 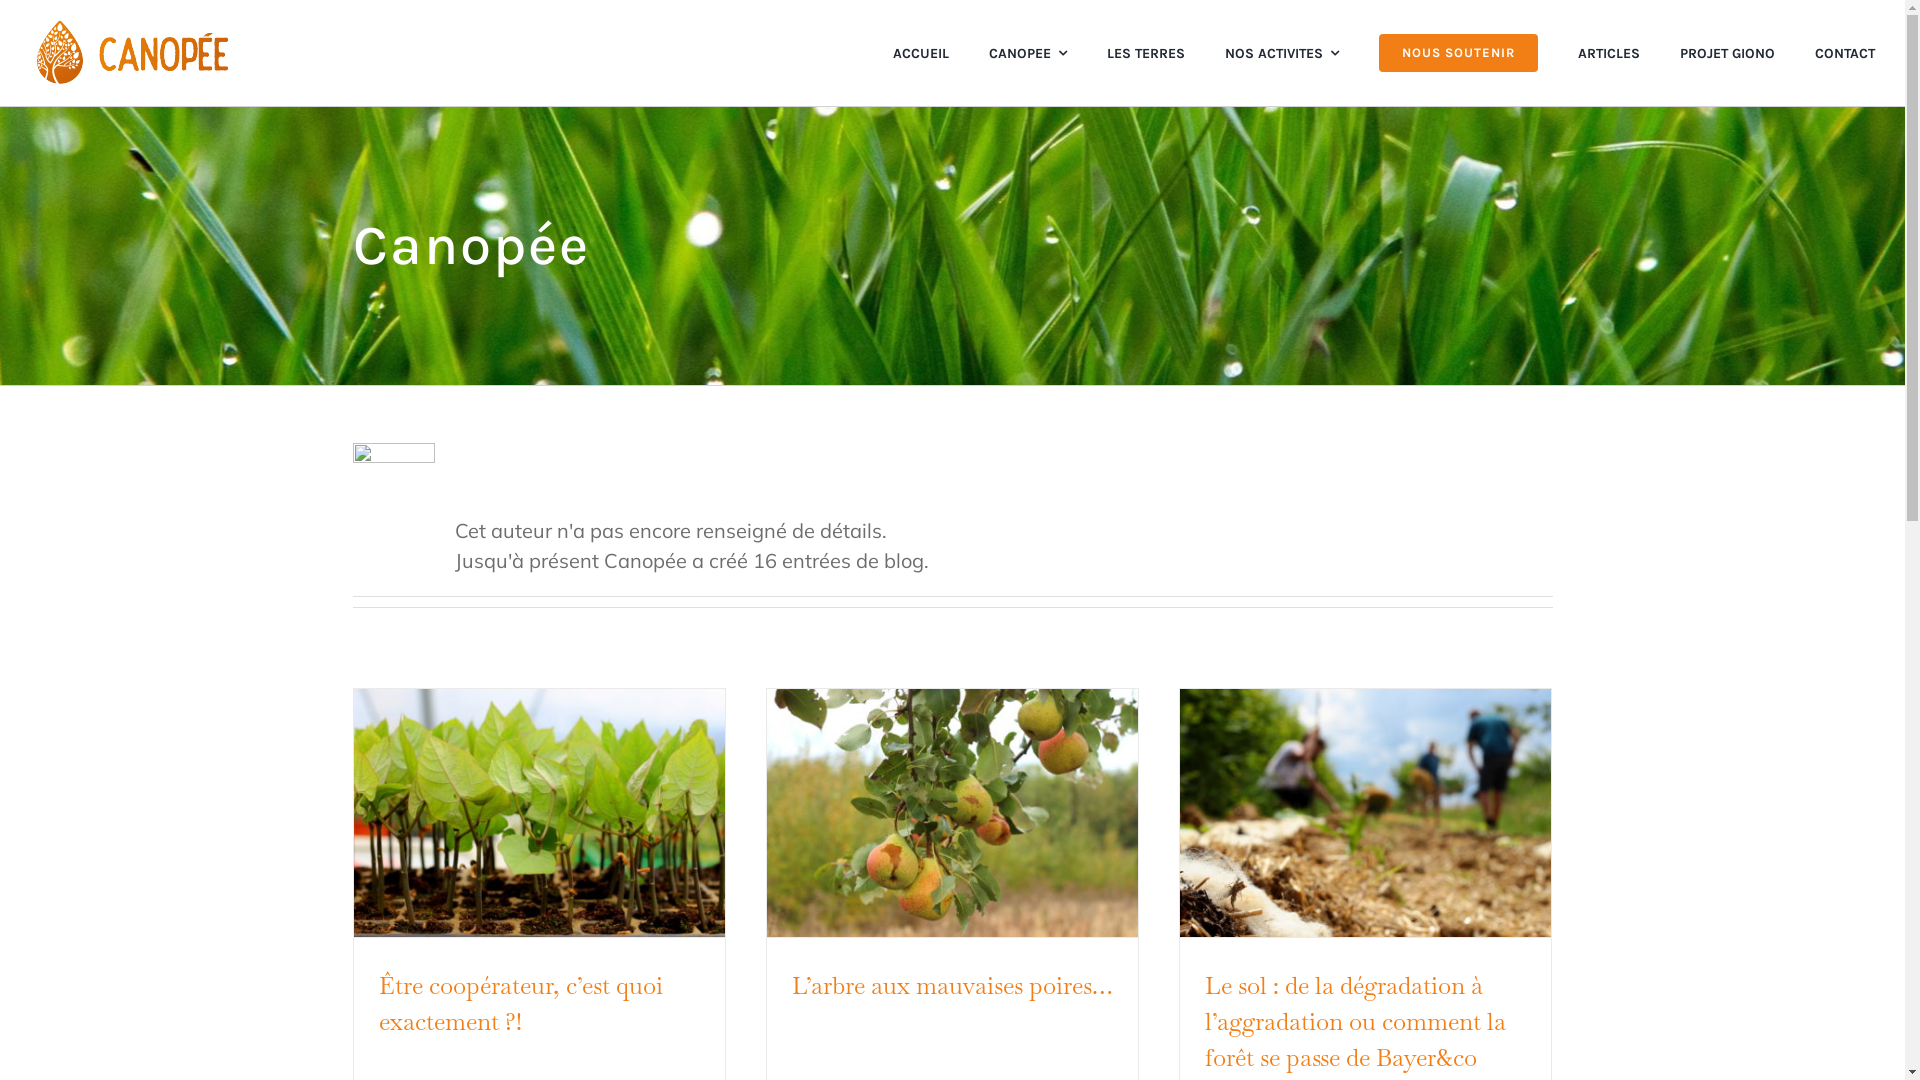 I want to click on PROJET GIONO, so click(x=1728, y=53).